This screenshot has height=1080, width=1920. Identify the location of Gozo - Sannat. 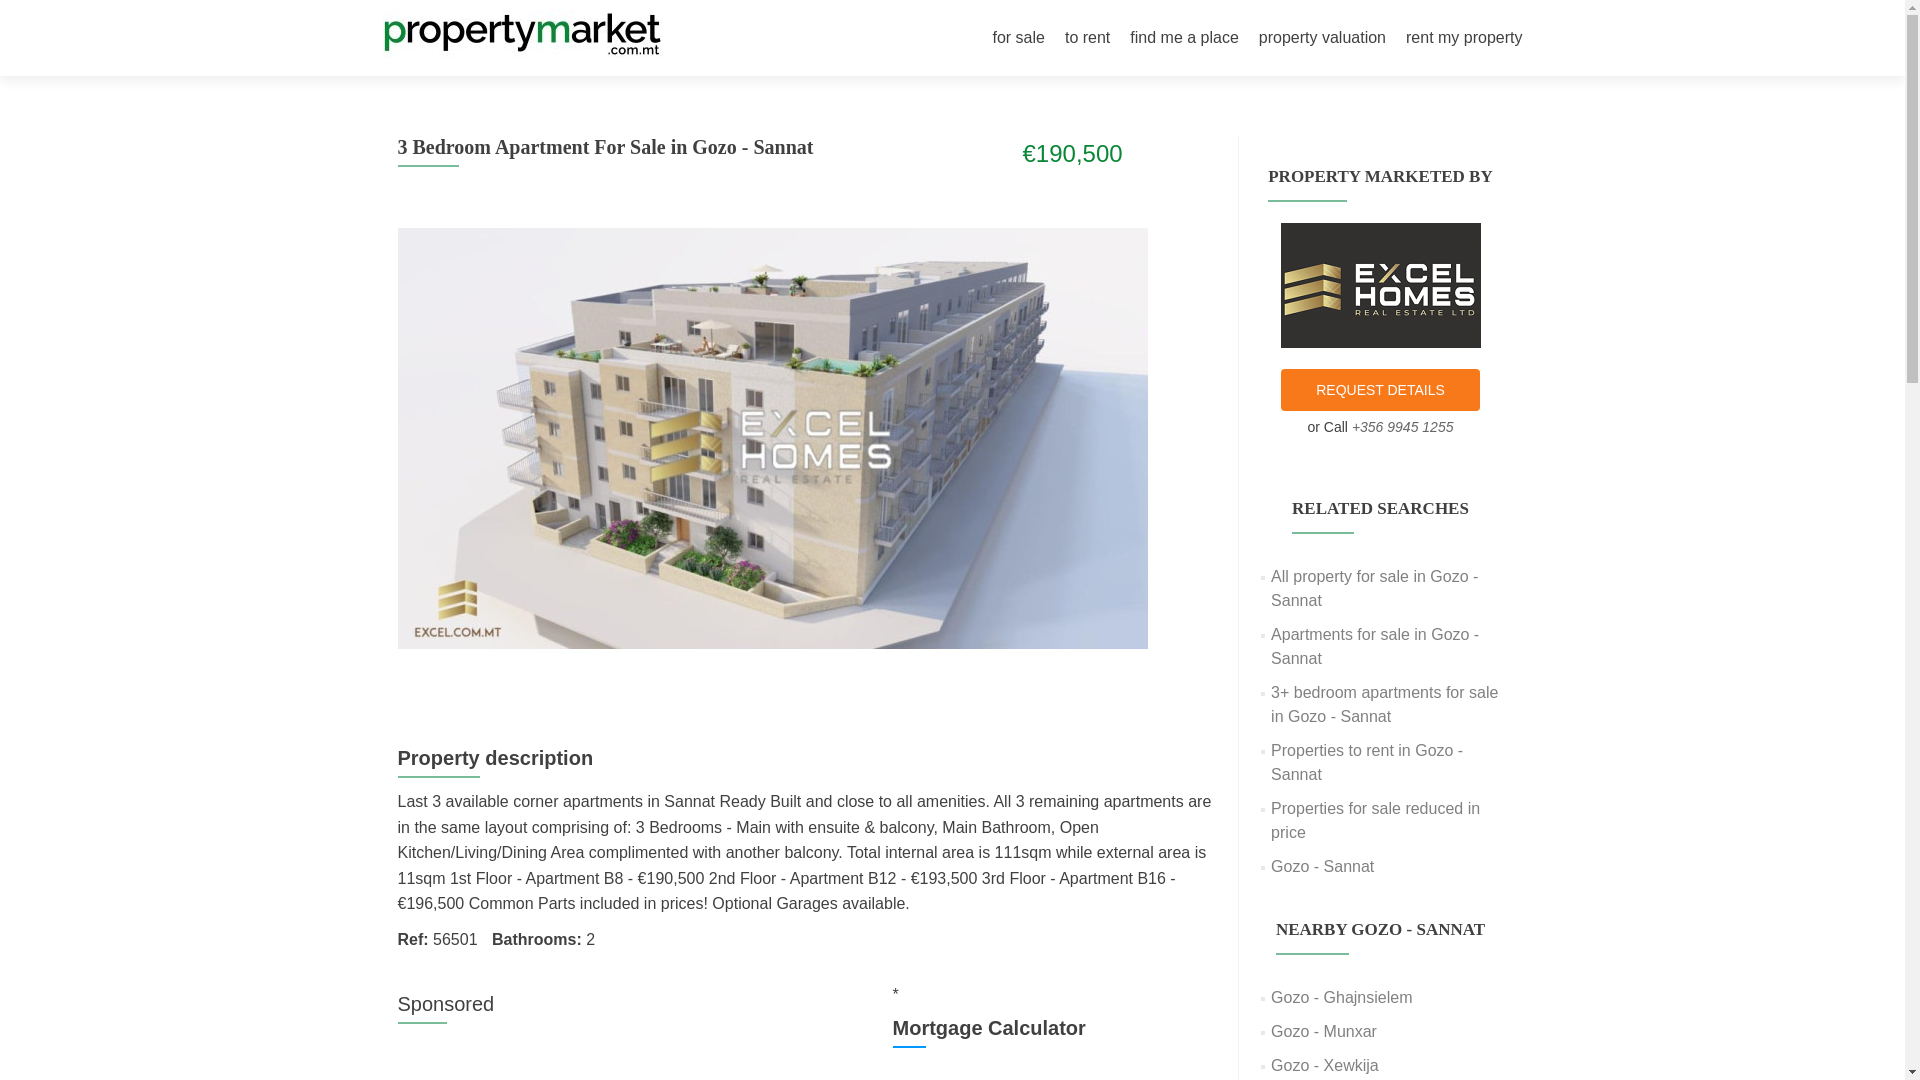
(1322, 866).